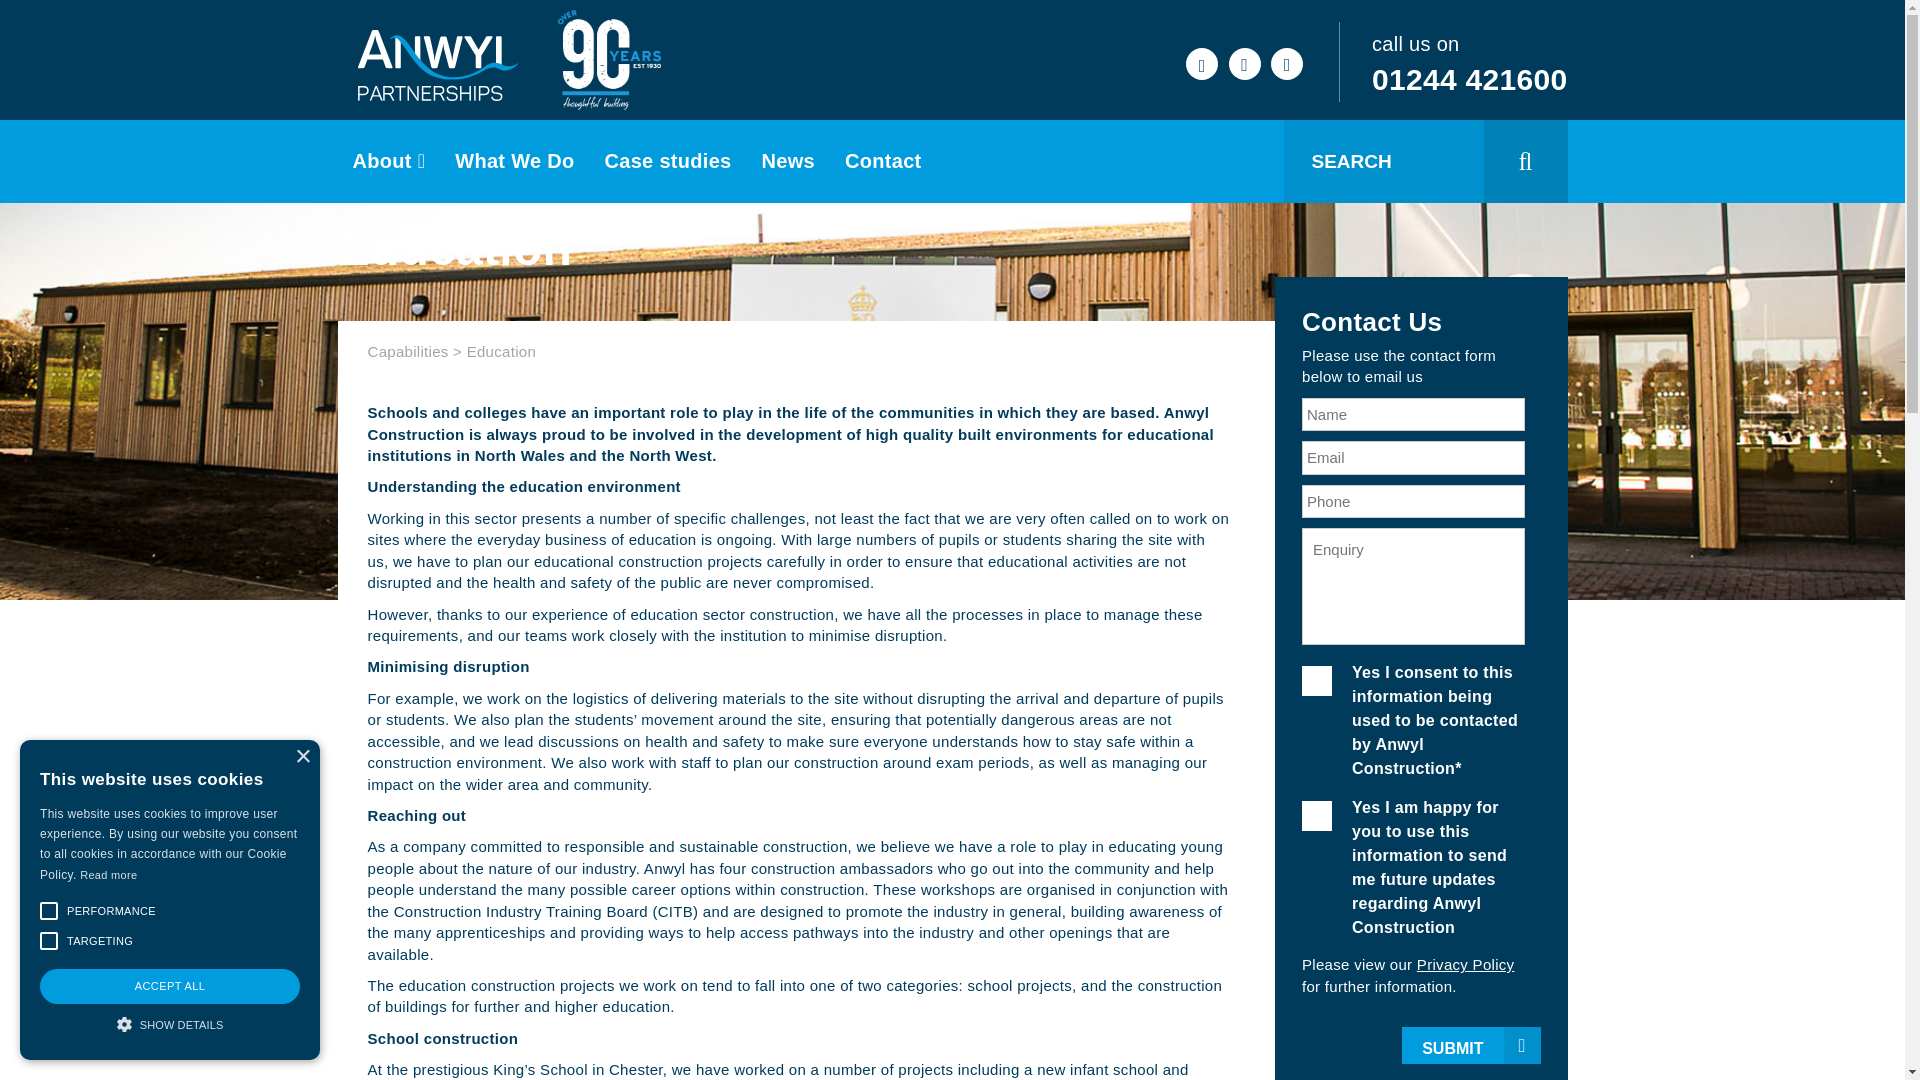  I want to click on Go to Capabilities., so click(408, 351).